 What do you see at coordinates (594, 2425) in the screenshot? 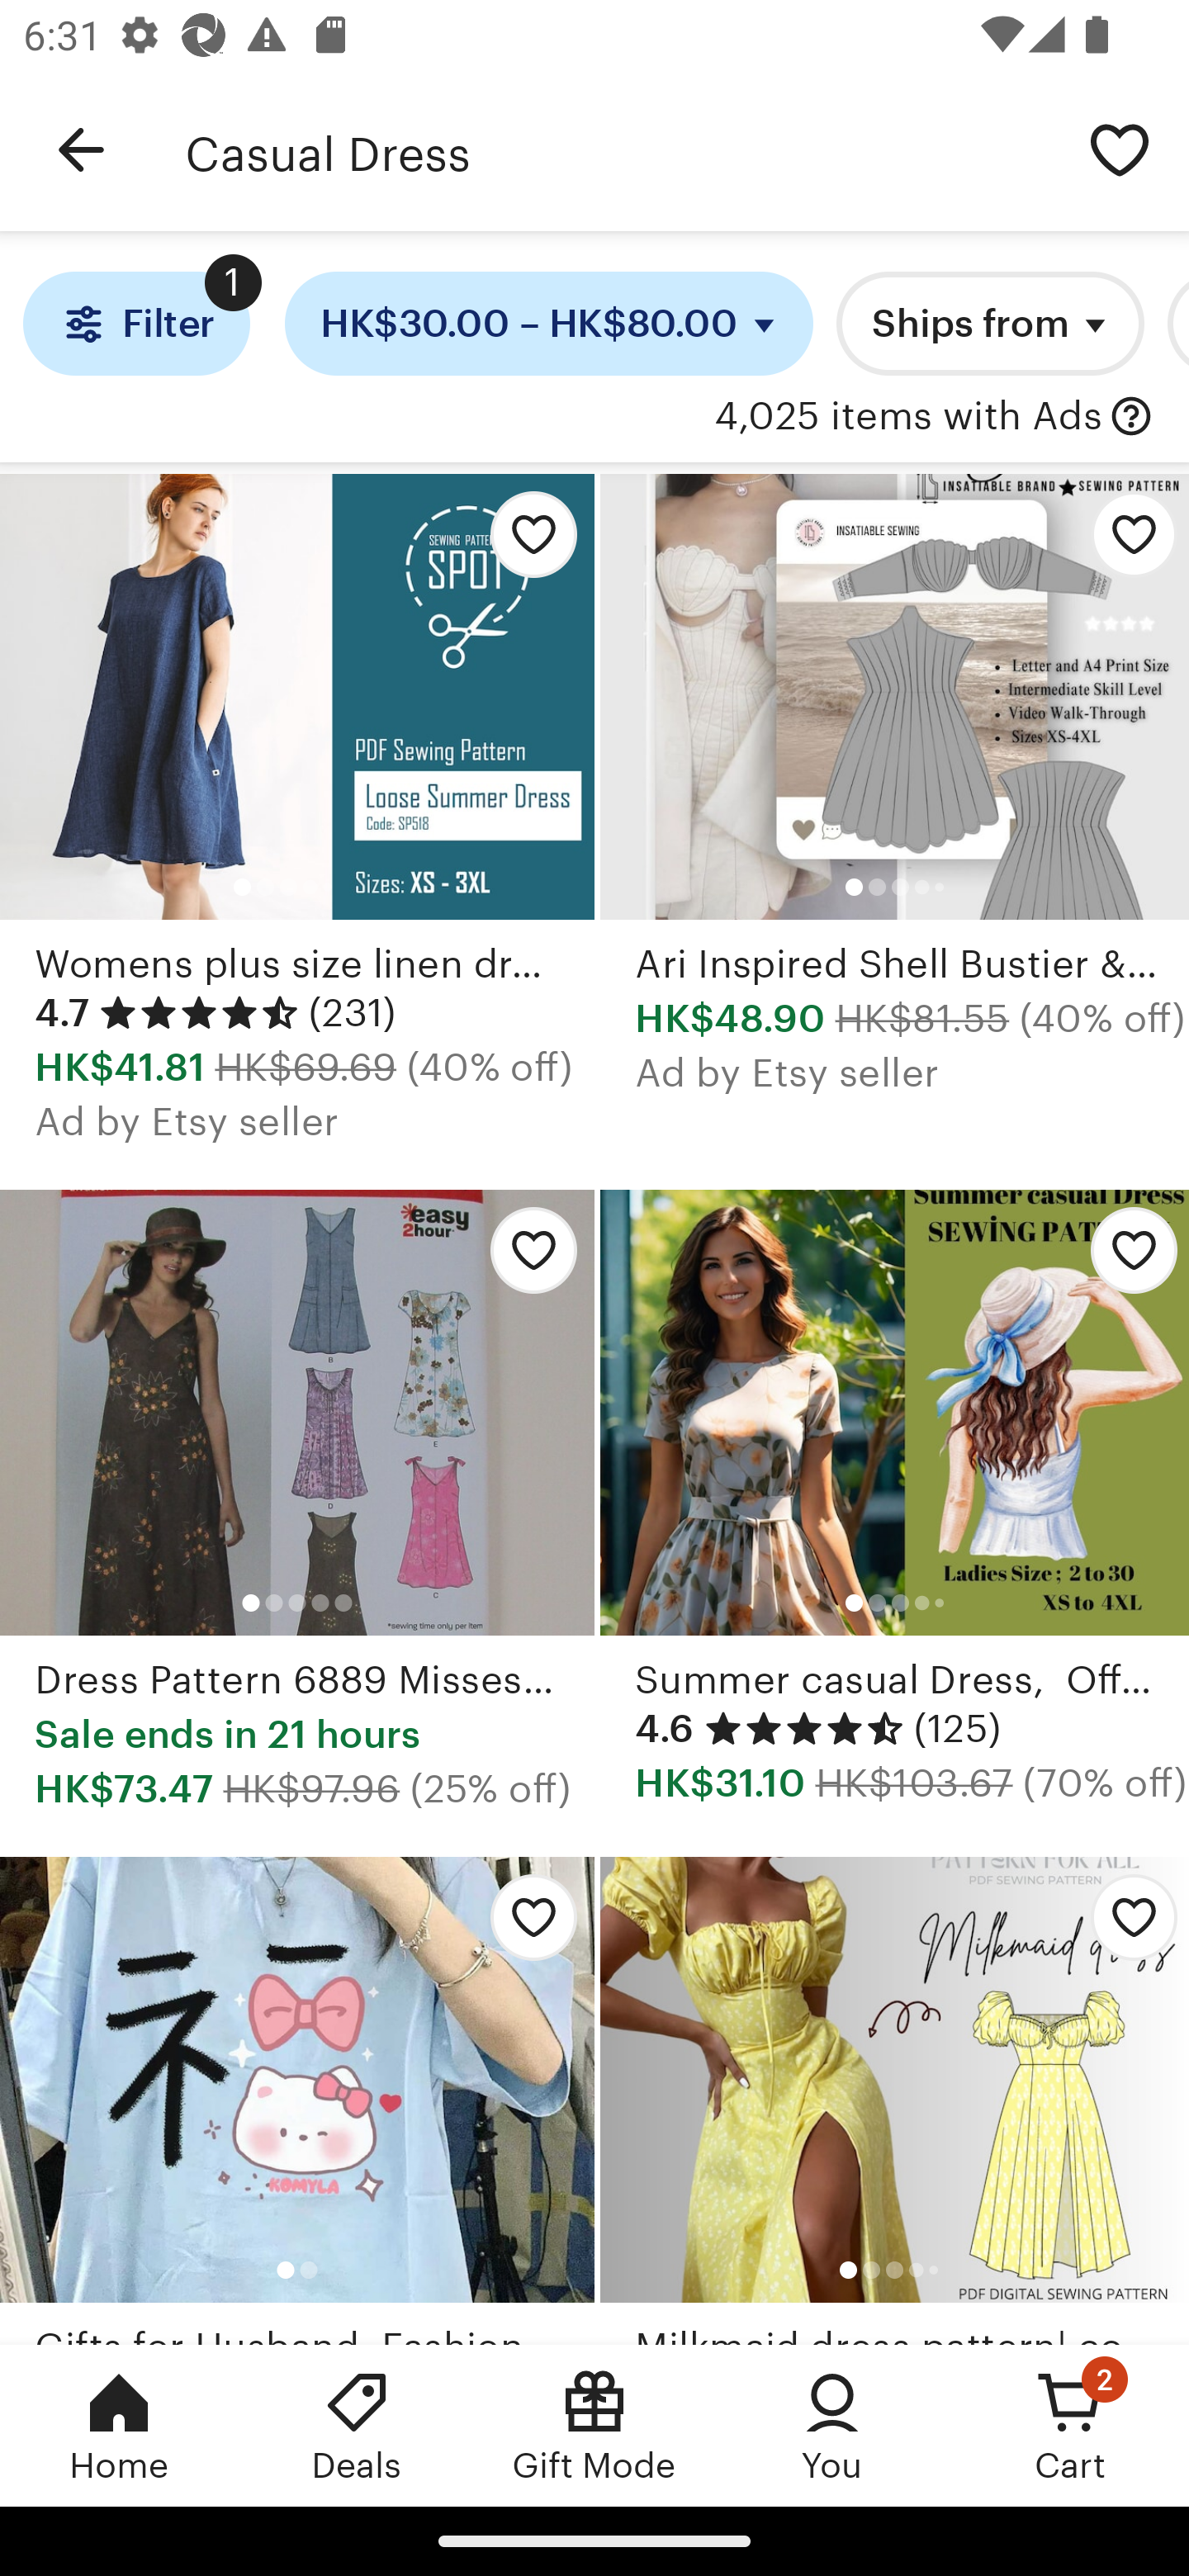
I see `Gift Mode` at bounding box center [594, 2425].